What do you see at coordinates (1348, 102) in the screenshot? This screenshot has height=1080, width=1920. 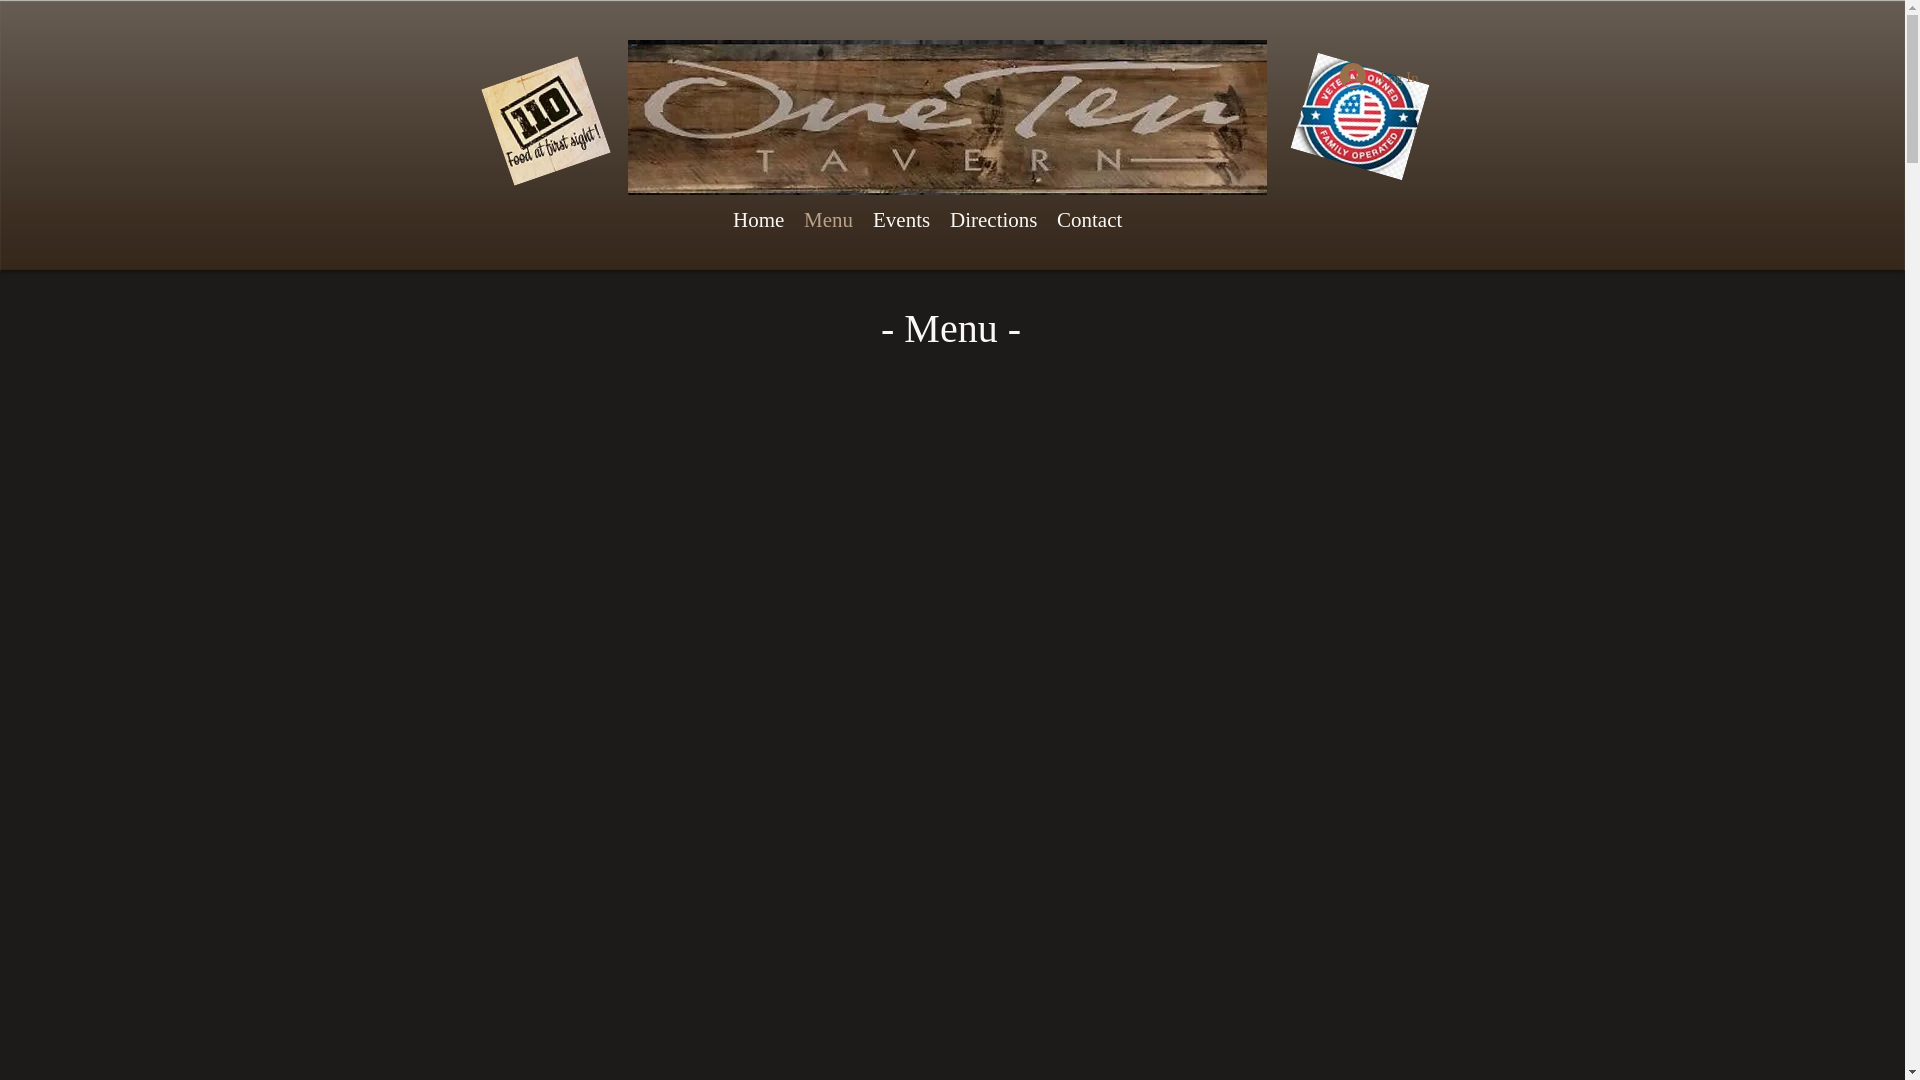 I see `Veteran owned.jpg` at bounding box center [1348, 102].